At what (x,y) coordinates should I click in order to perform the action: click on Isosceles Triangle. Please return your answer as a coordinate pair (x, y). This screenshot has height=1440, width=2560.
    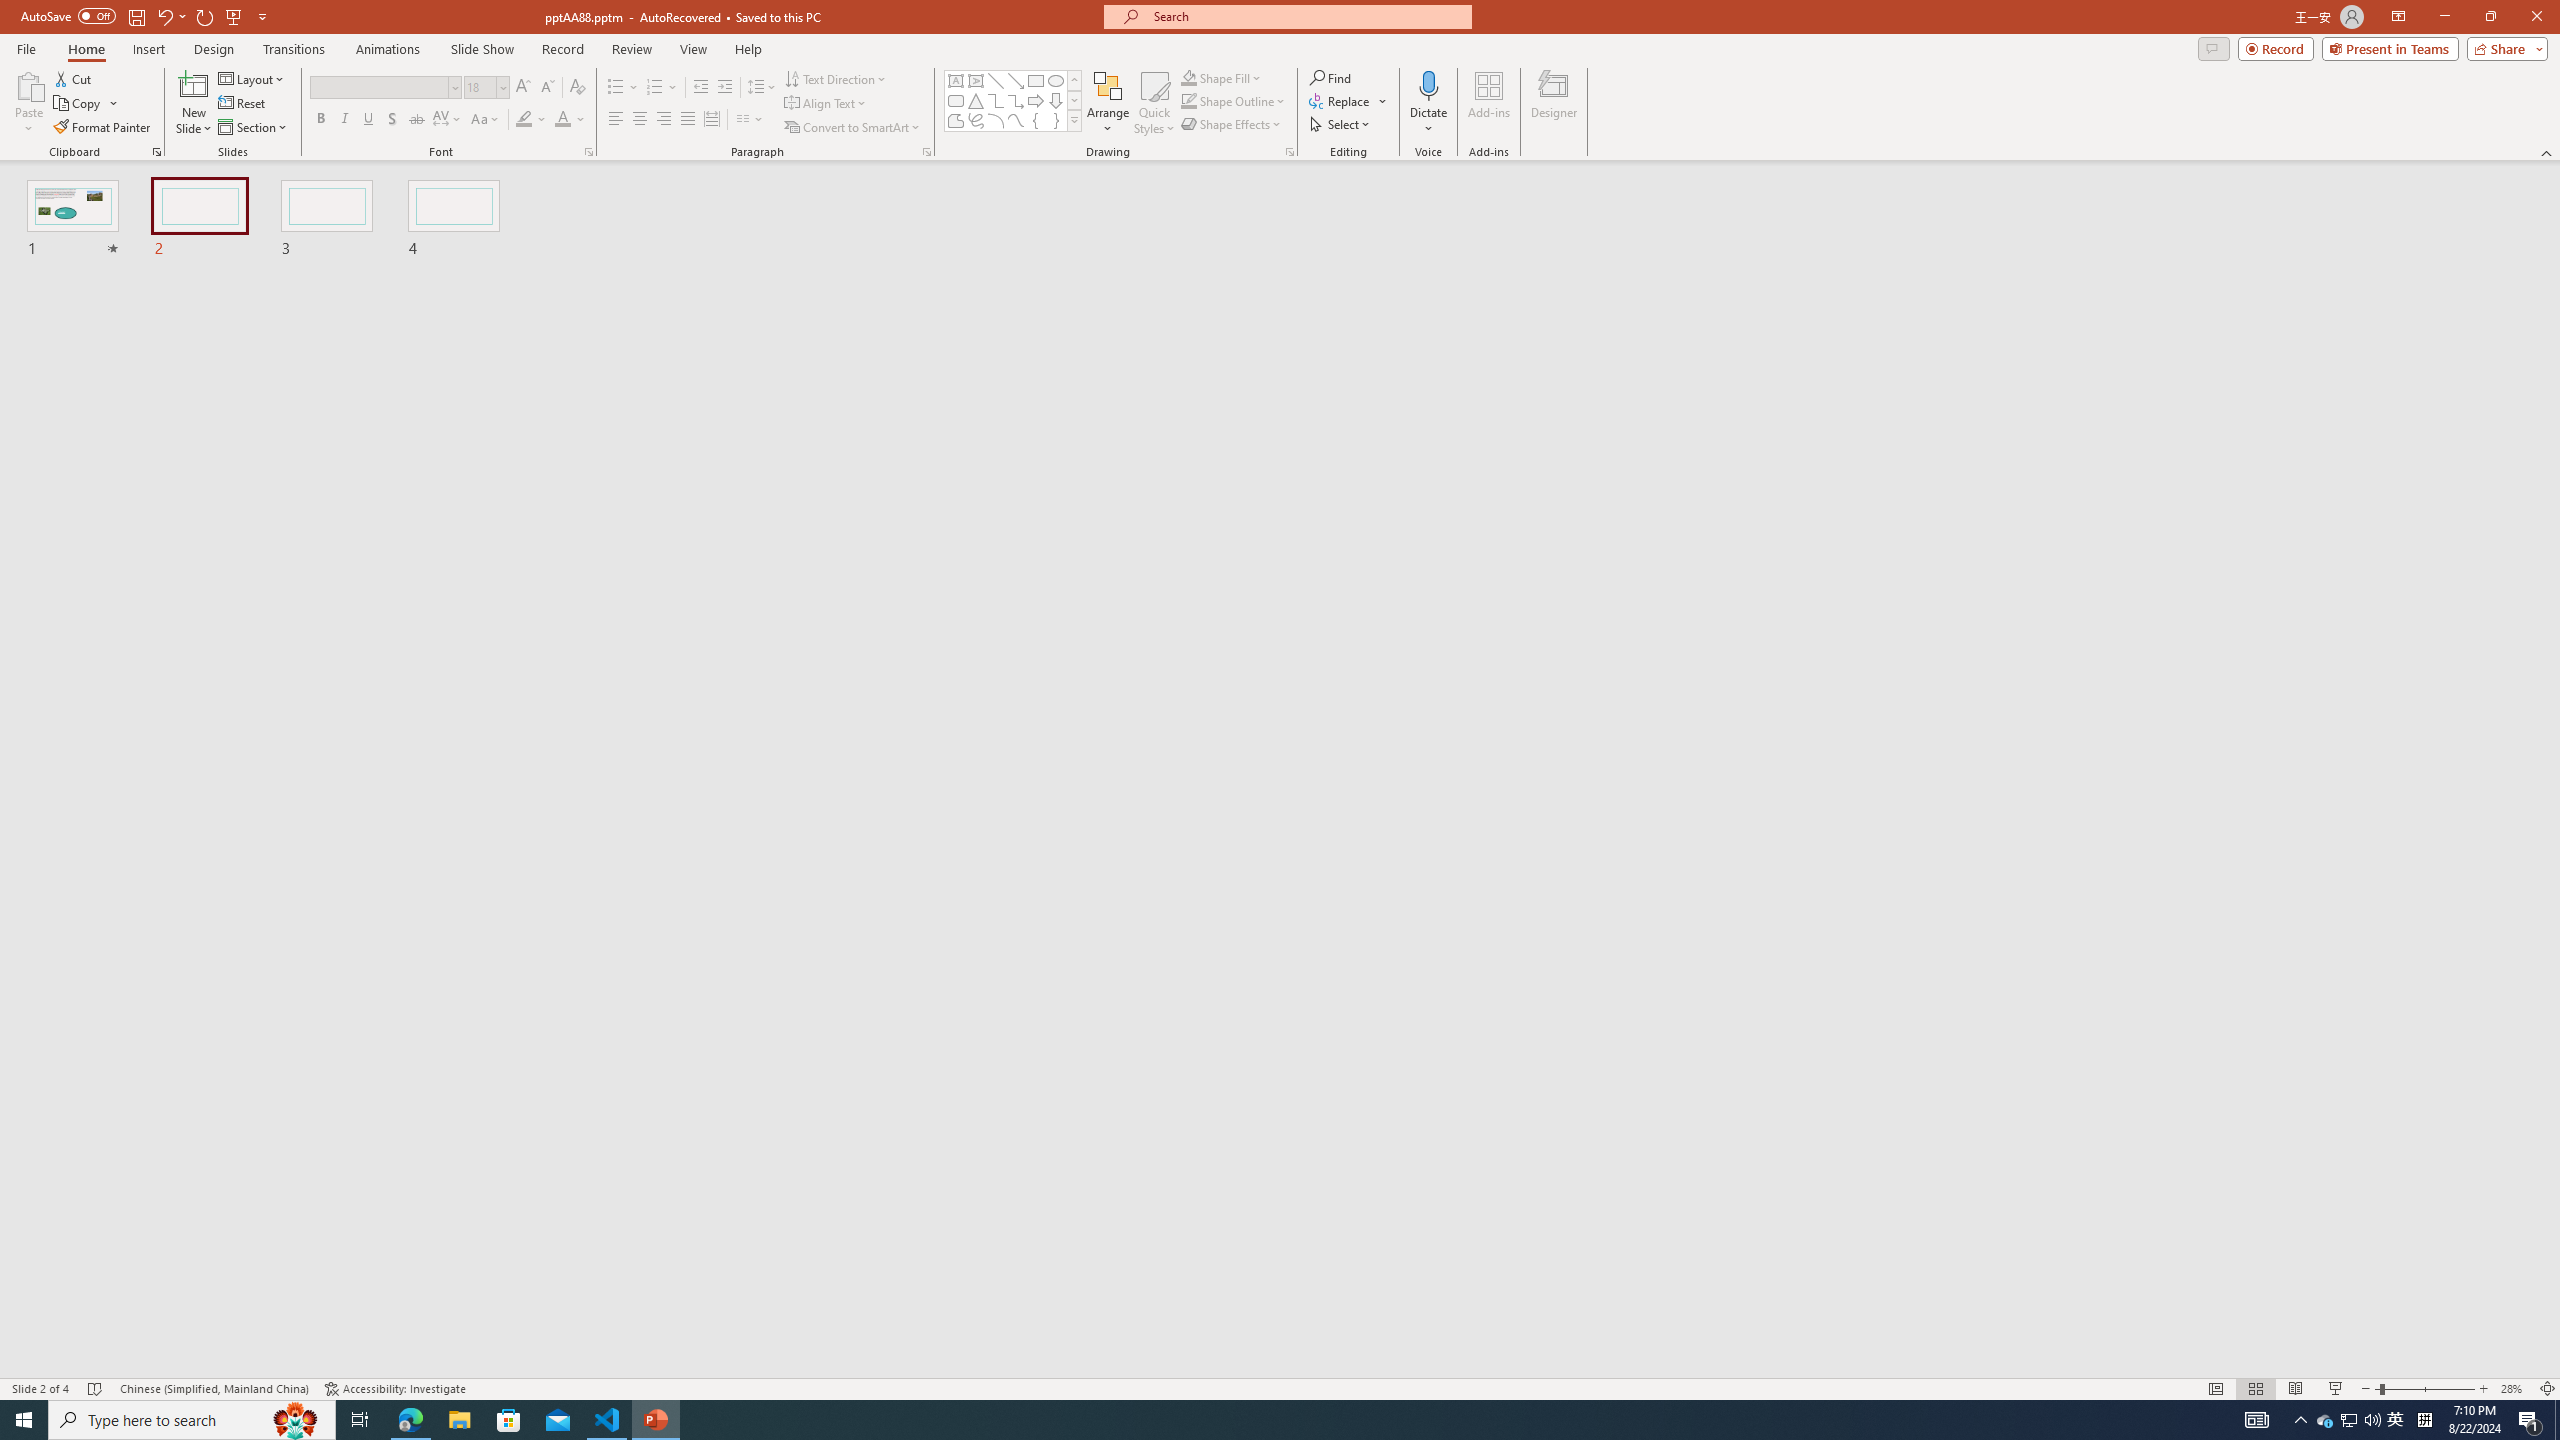
    Looking at the image, I should click on (975, 100).